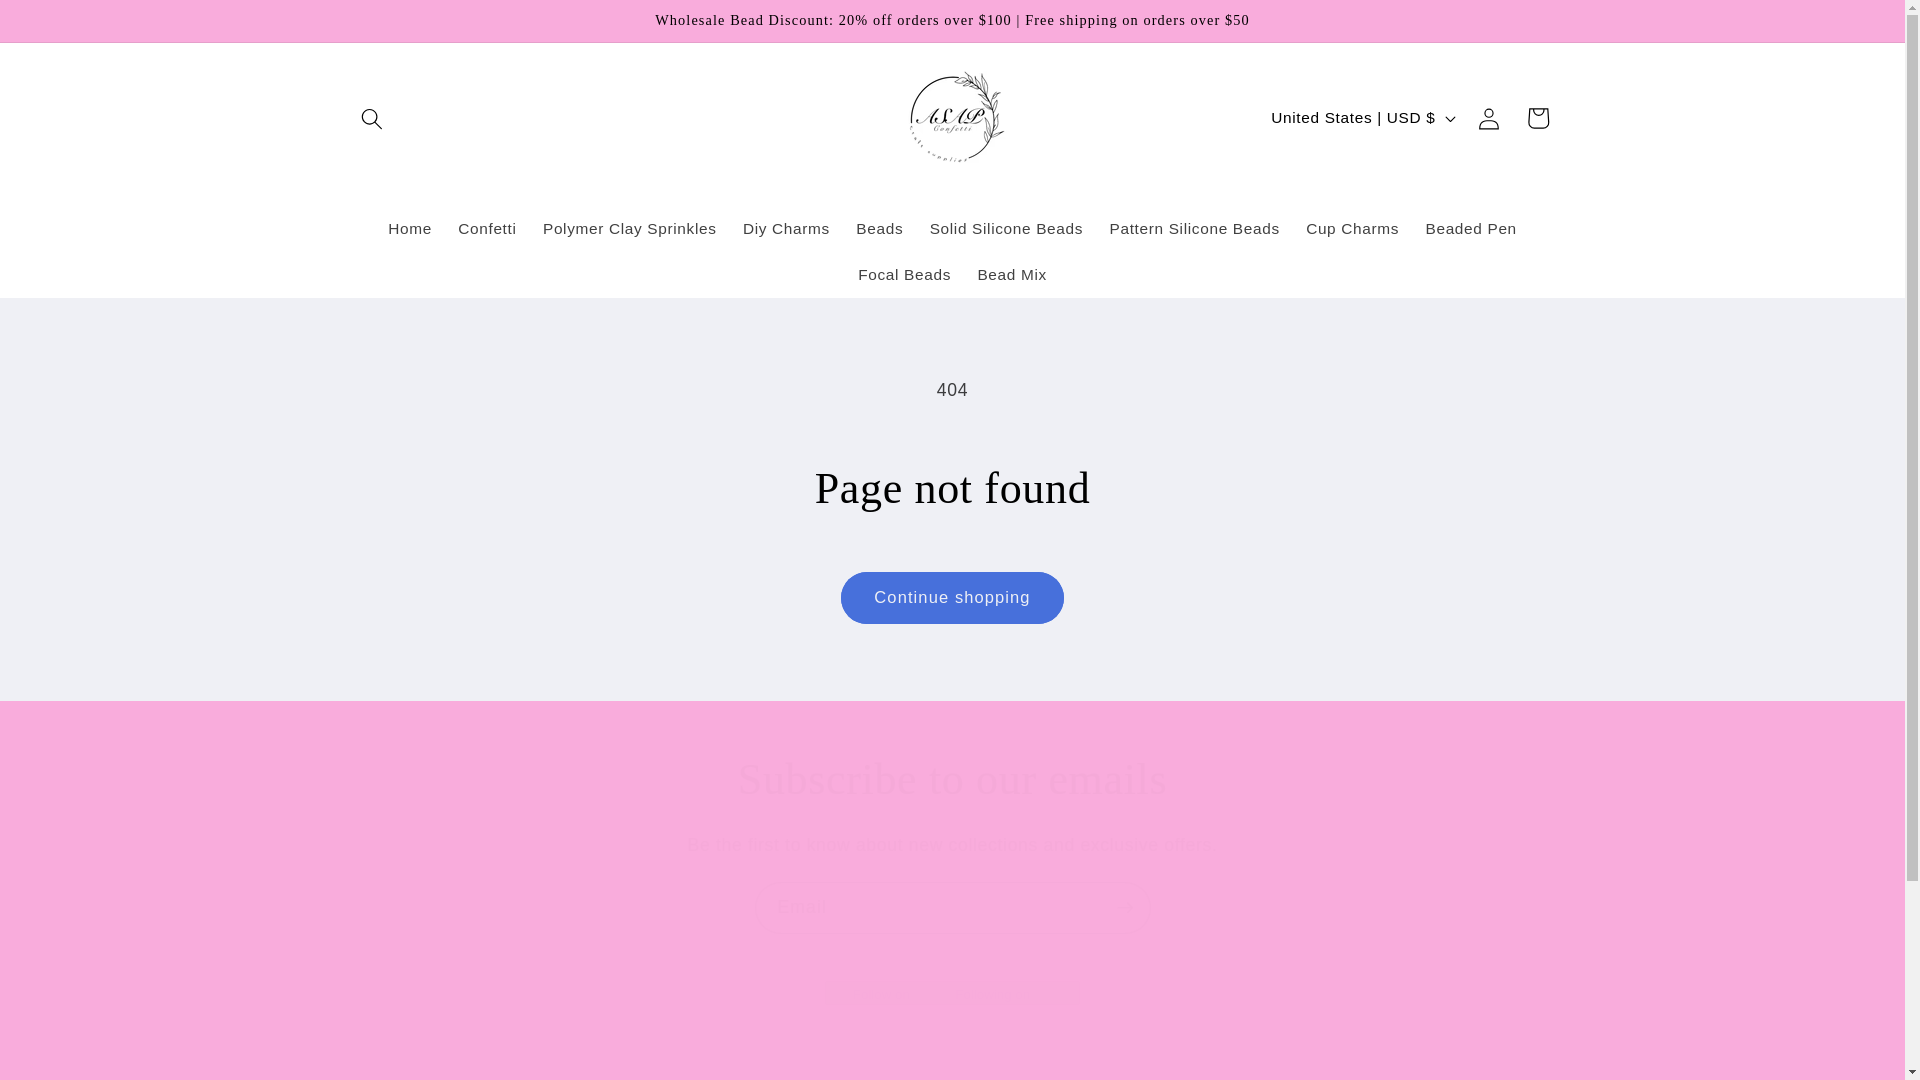  What do you see at coordinates (878, 228) in the screenshot?
I see `Beads` at bounding box center [878, 228].